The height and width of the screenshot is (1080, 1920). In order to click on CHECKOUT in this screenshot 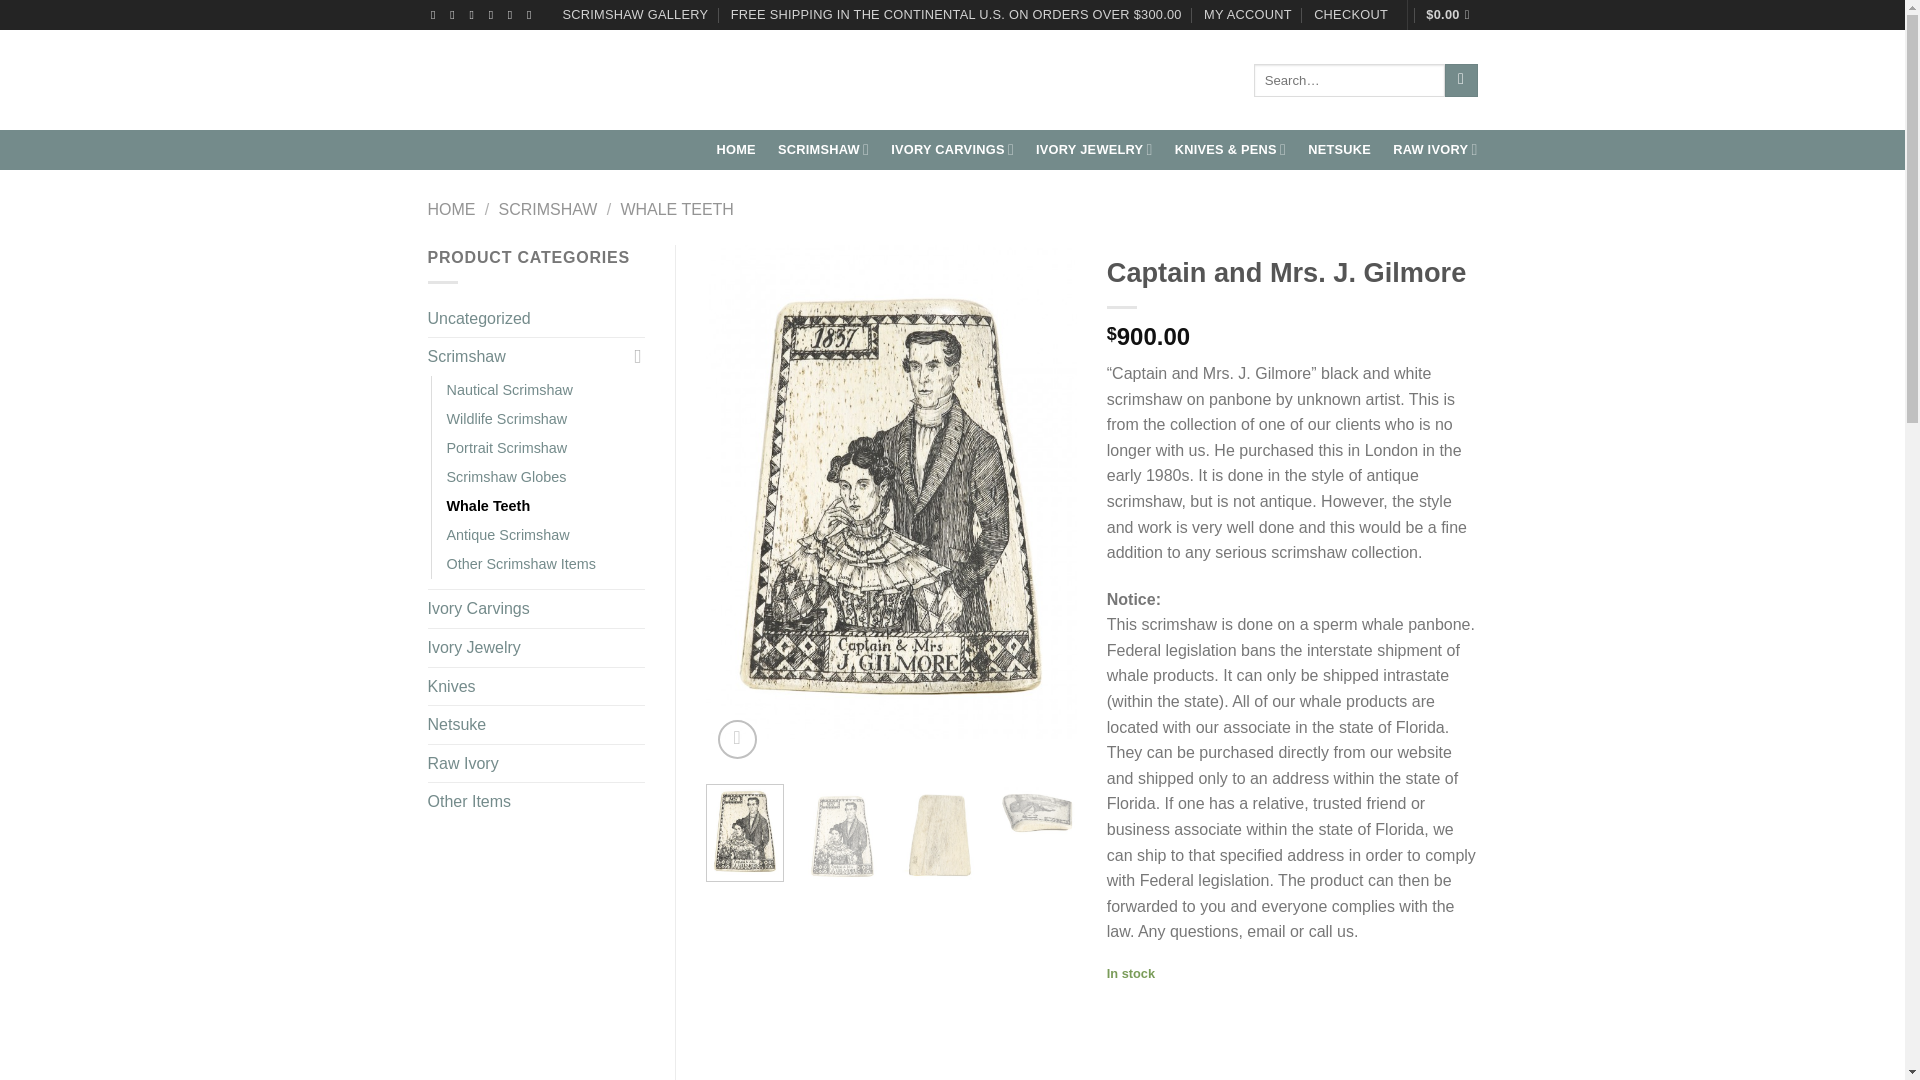, I will do `click(1350, 15)`.